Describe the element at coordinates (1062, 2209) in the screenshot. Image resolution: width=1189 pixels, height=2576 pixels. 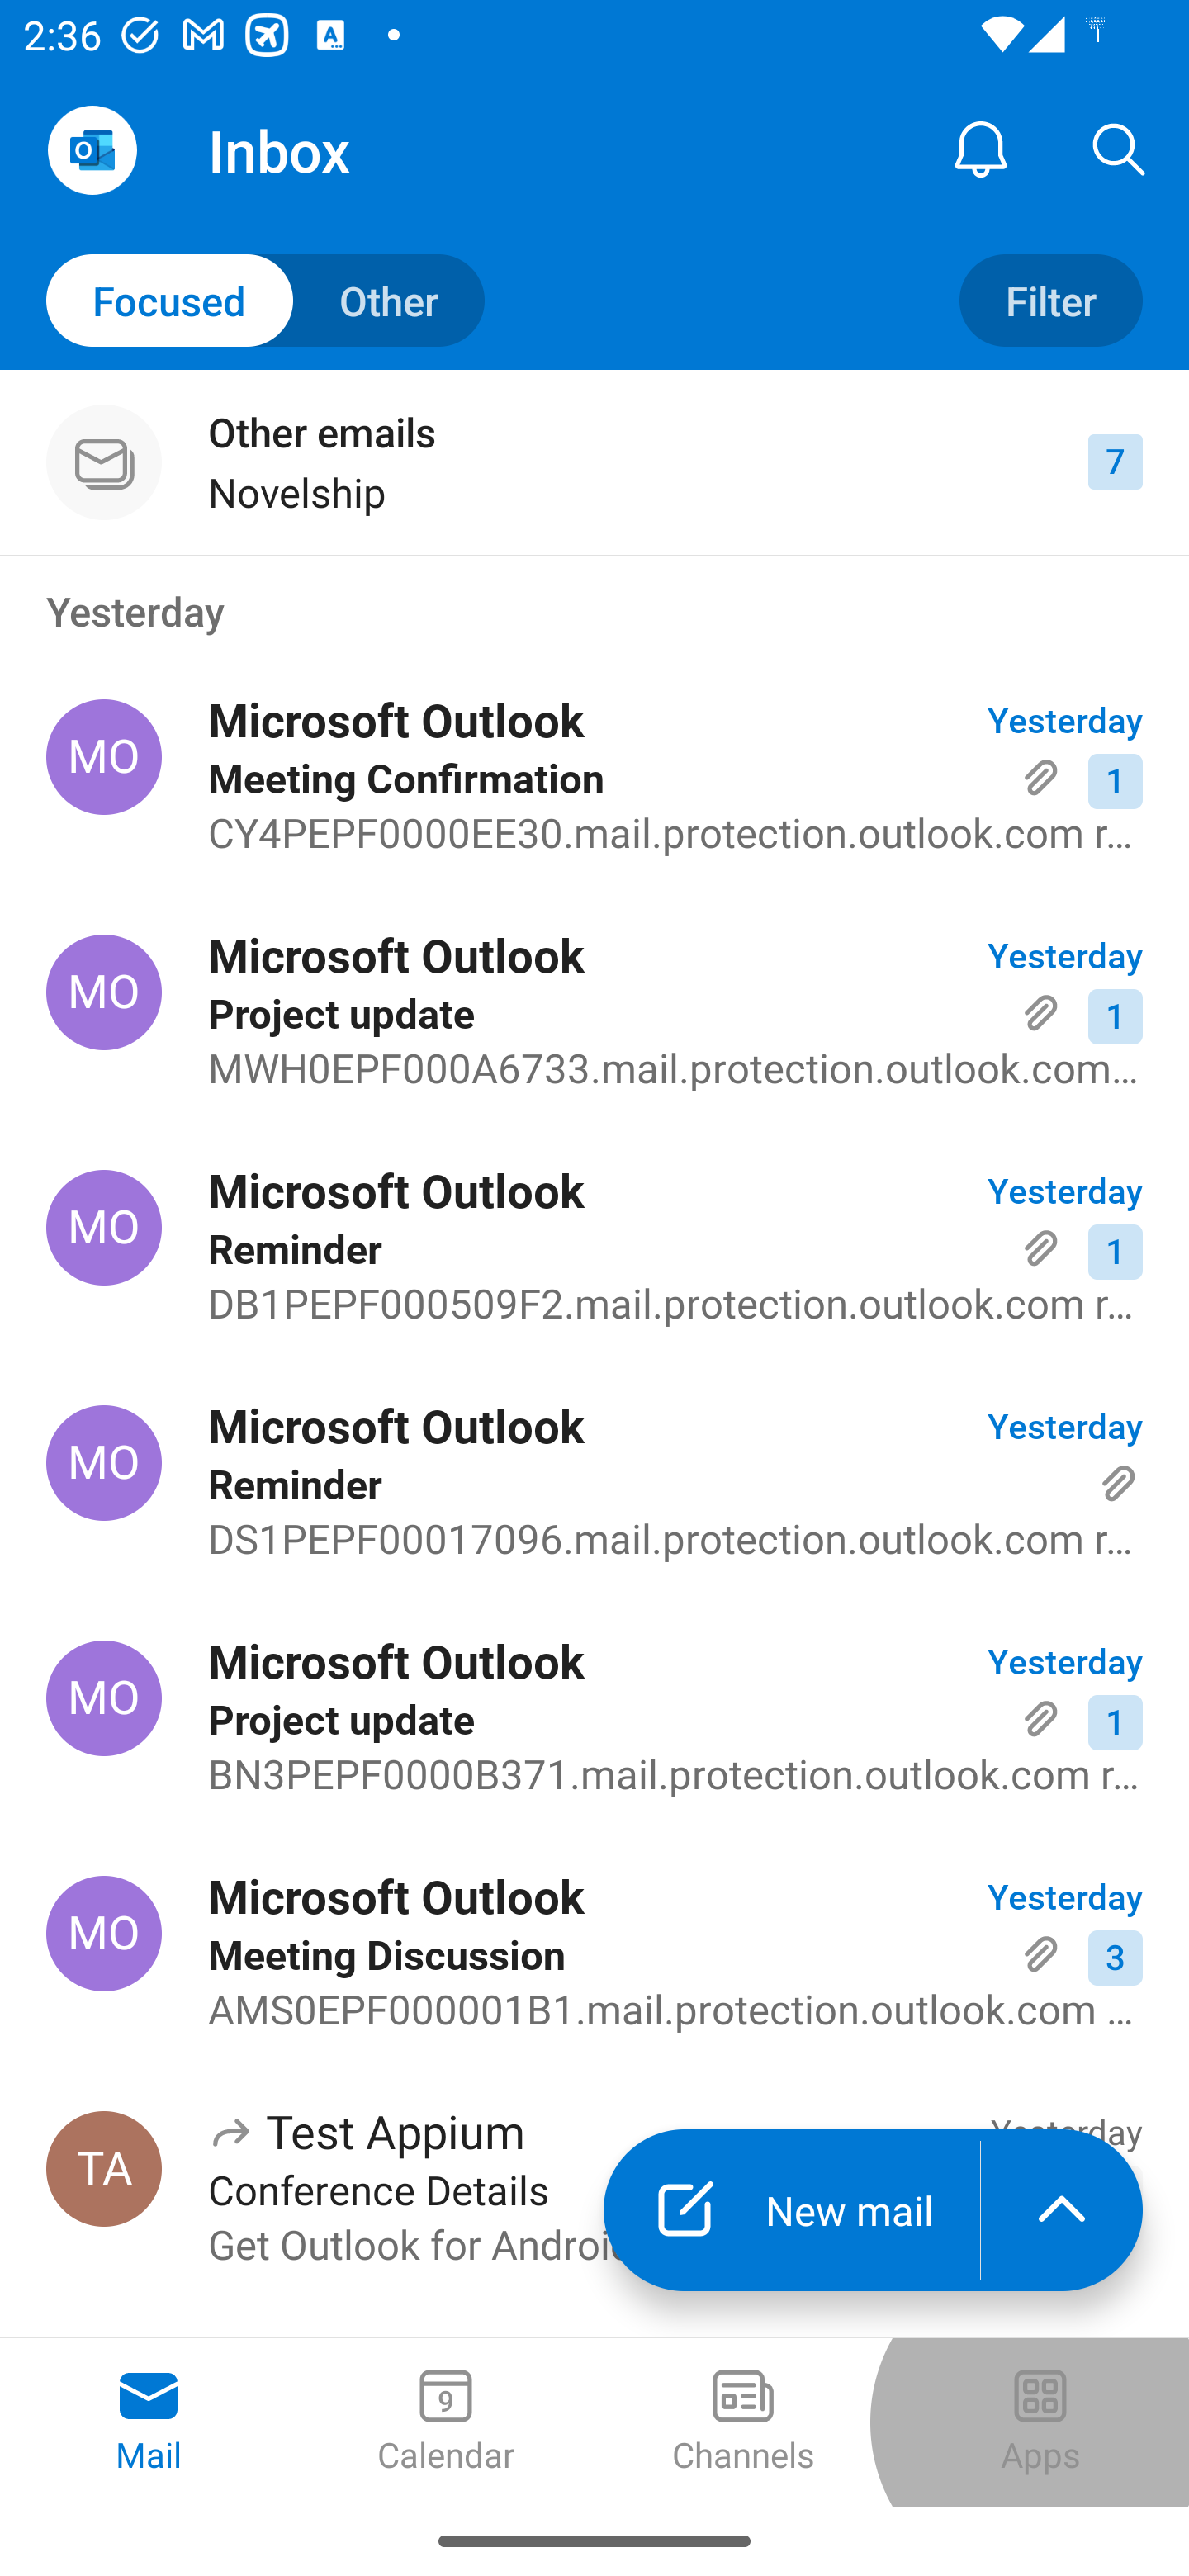
I see `launch the extended action menu` at that location.